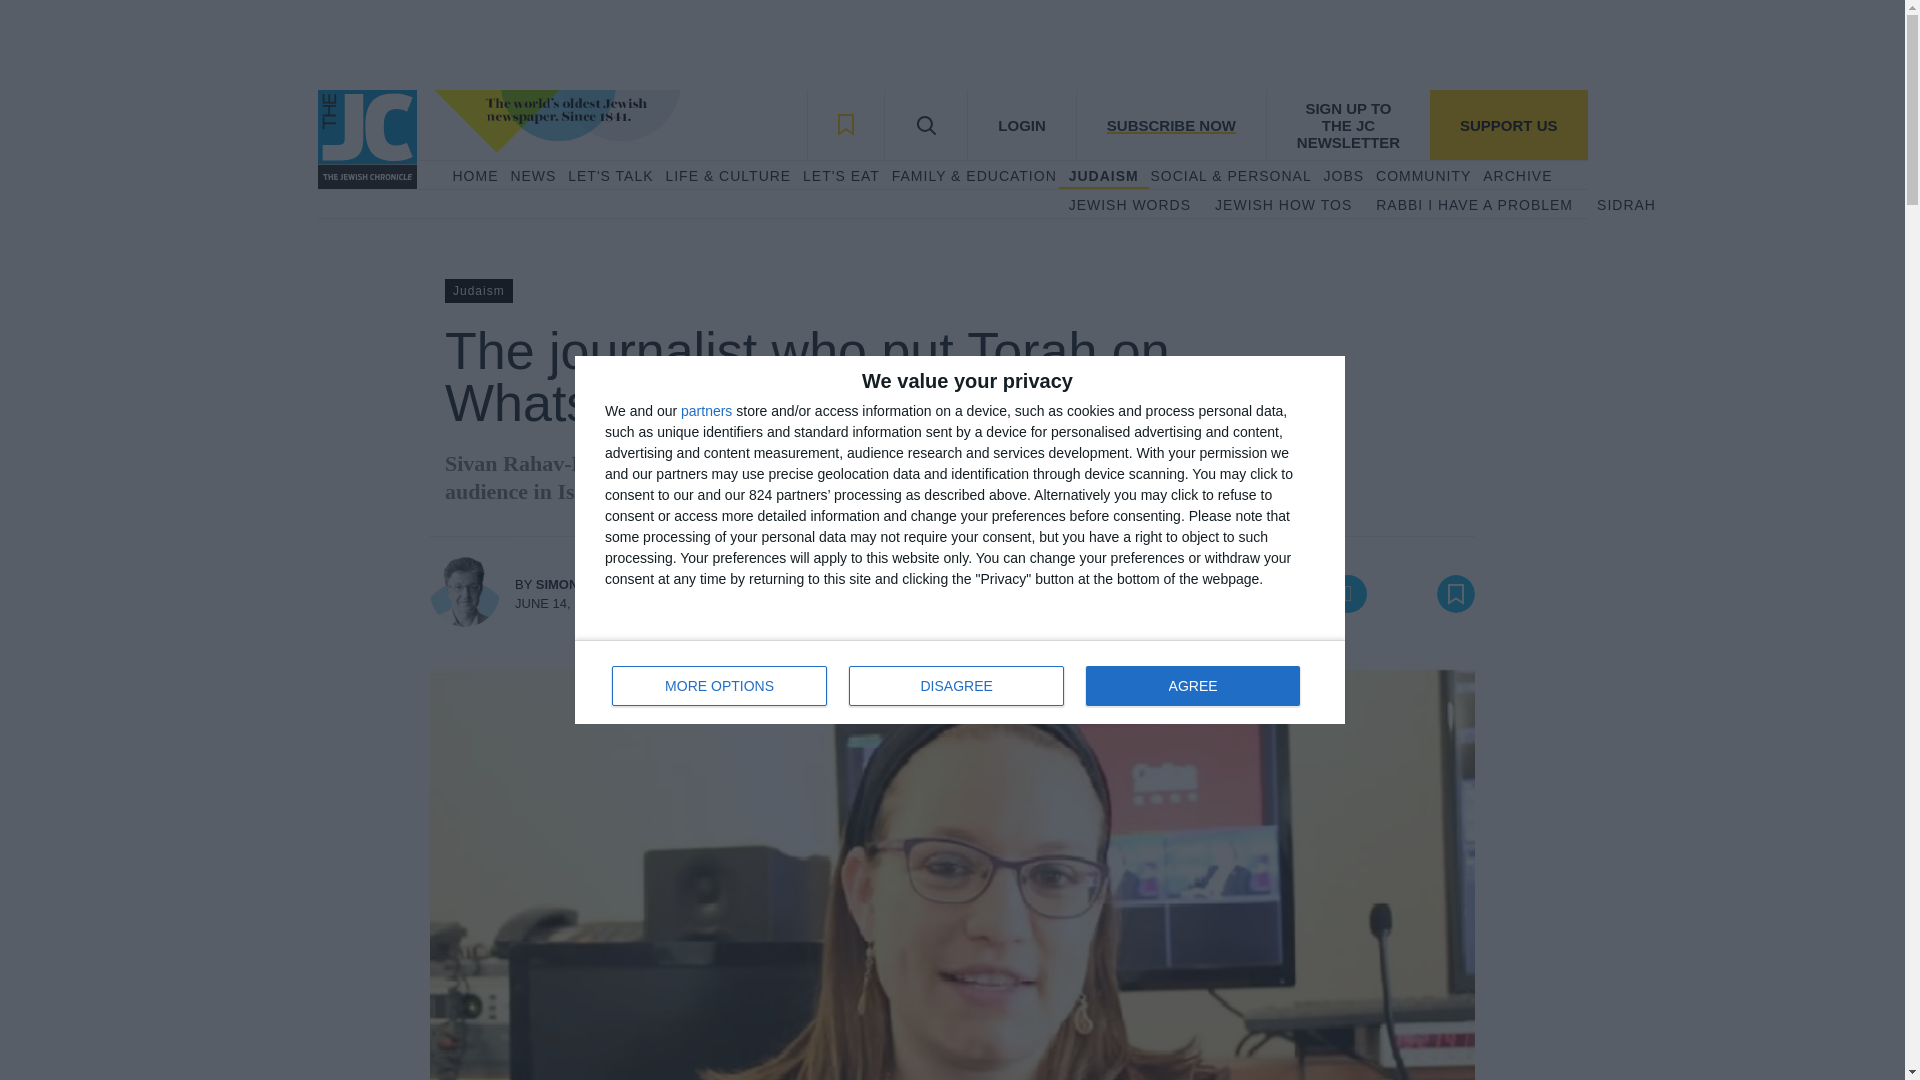  Describe the element at coordinates (1170, 124) in the screenshot. I see `SUBSCRIBE NOW` at that location.